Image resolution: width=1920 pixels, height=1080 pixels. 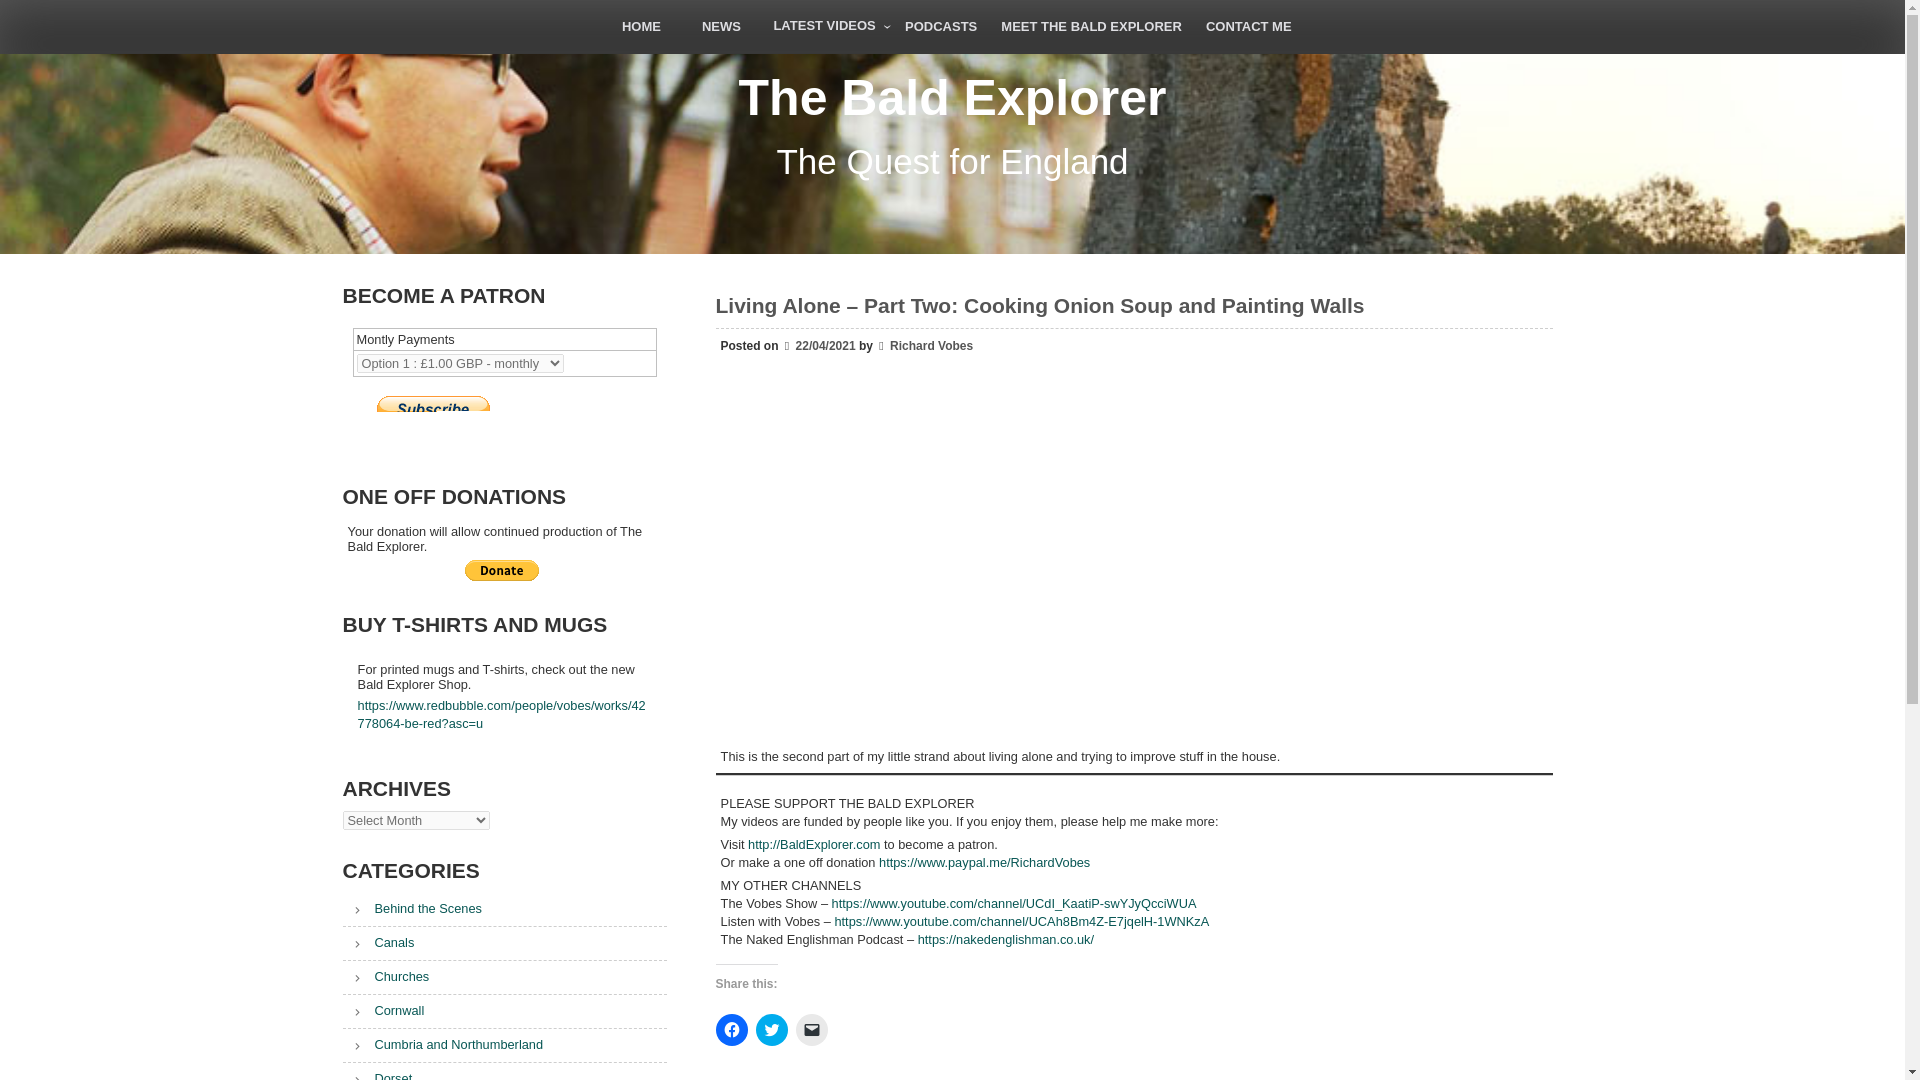 What do you see at coordinates (772, 1030) in the screenshot?
I see `Click to share on Twitter` at bounding box center [772, 1030].